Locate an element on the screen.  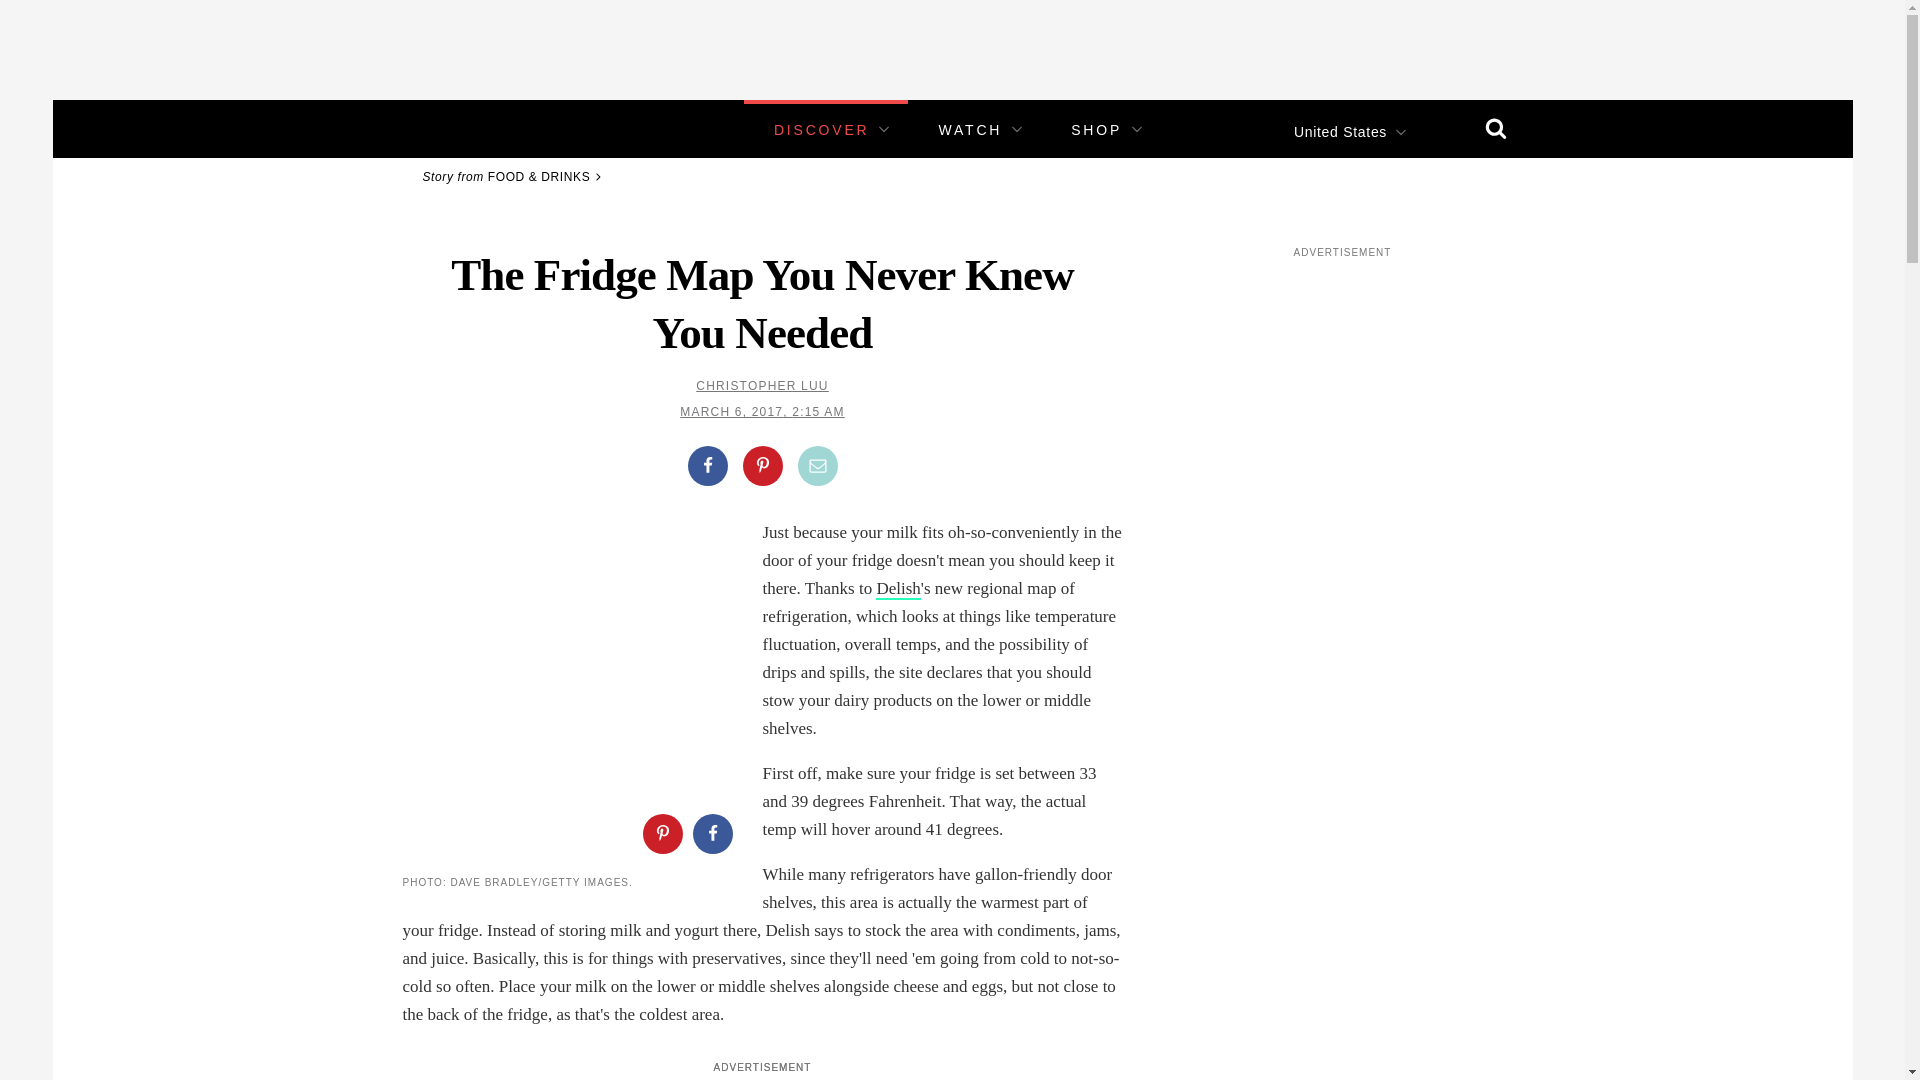
Share on Pinterest is located at coordinates (761, 466).